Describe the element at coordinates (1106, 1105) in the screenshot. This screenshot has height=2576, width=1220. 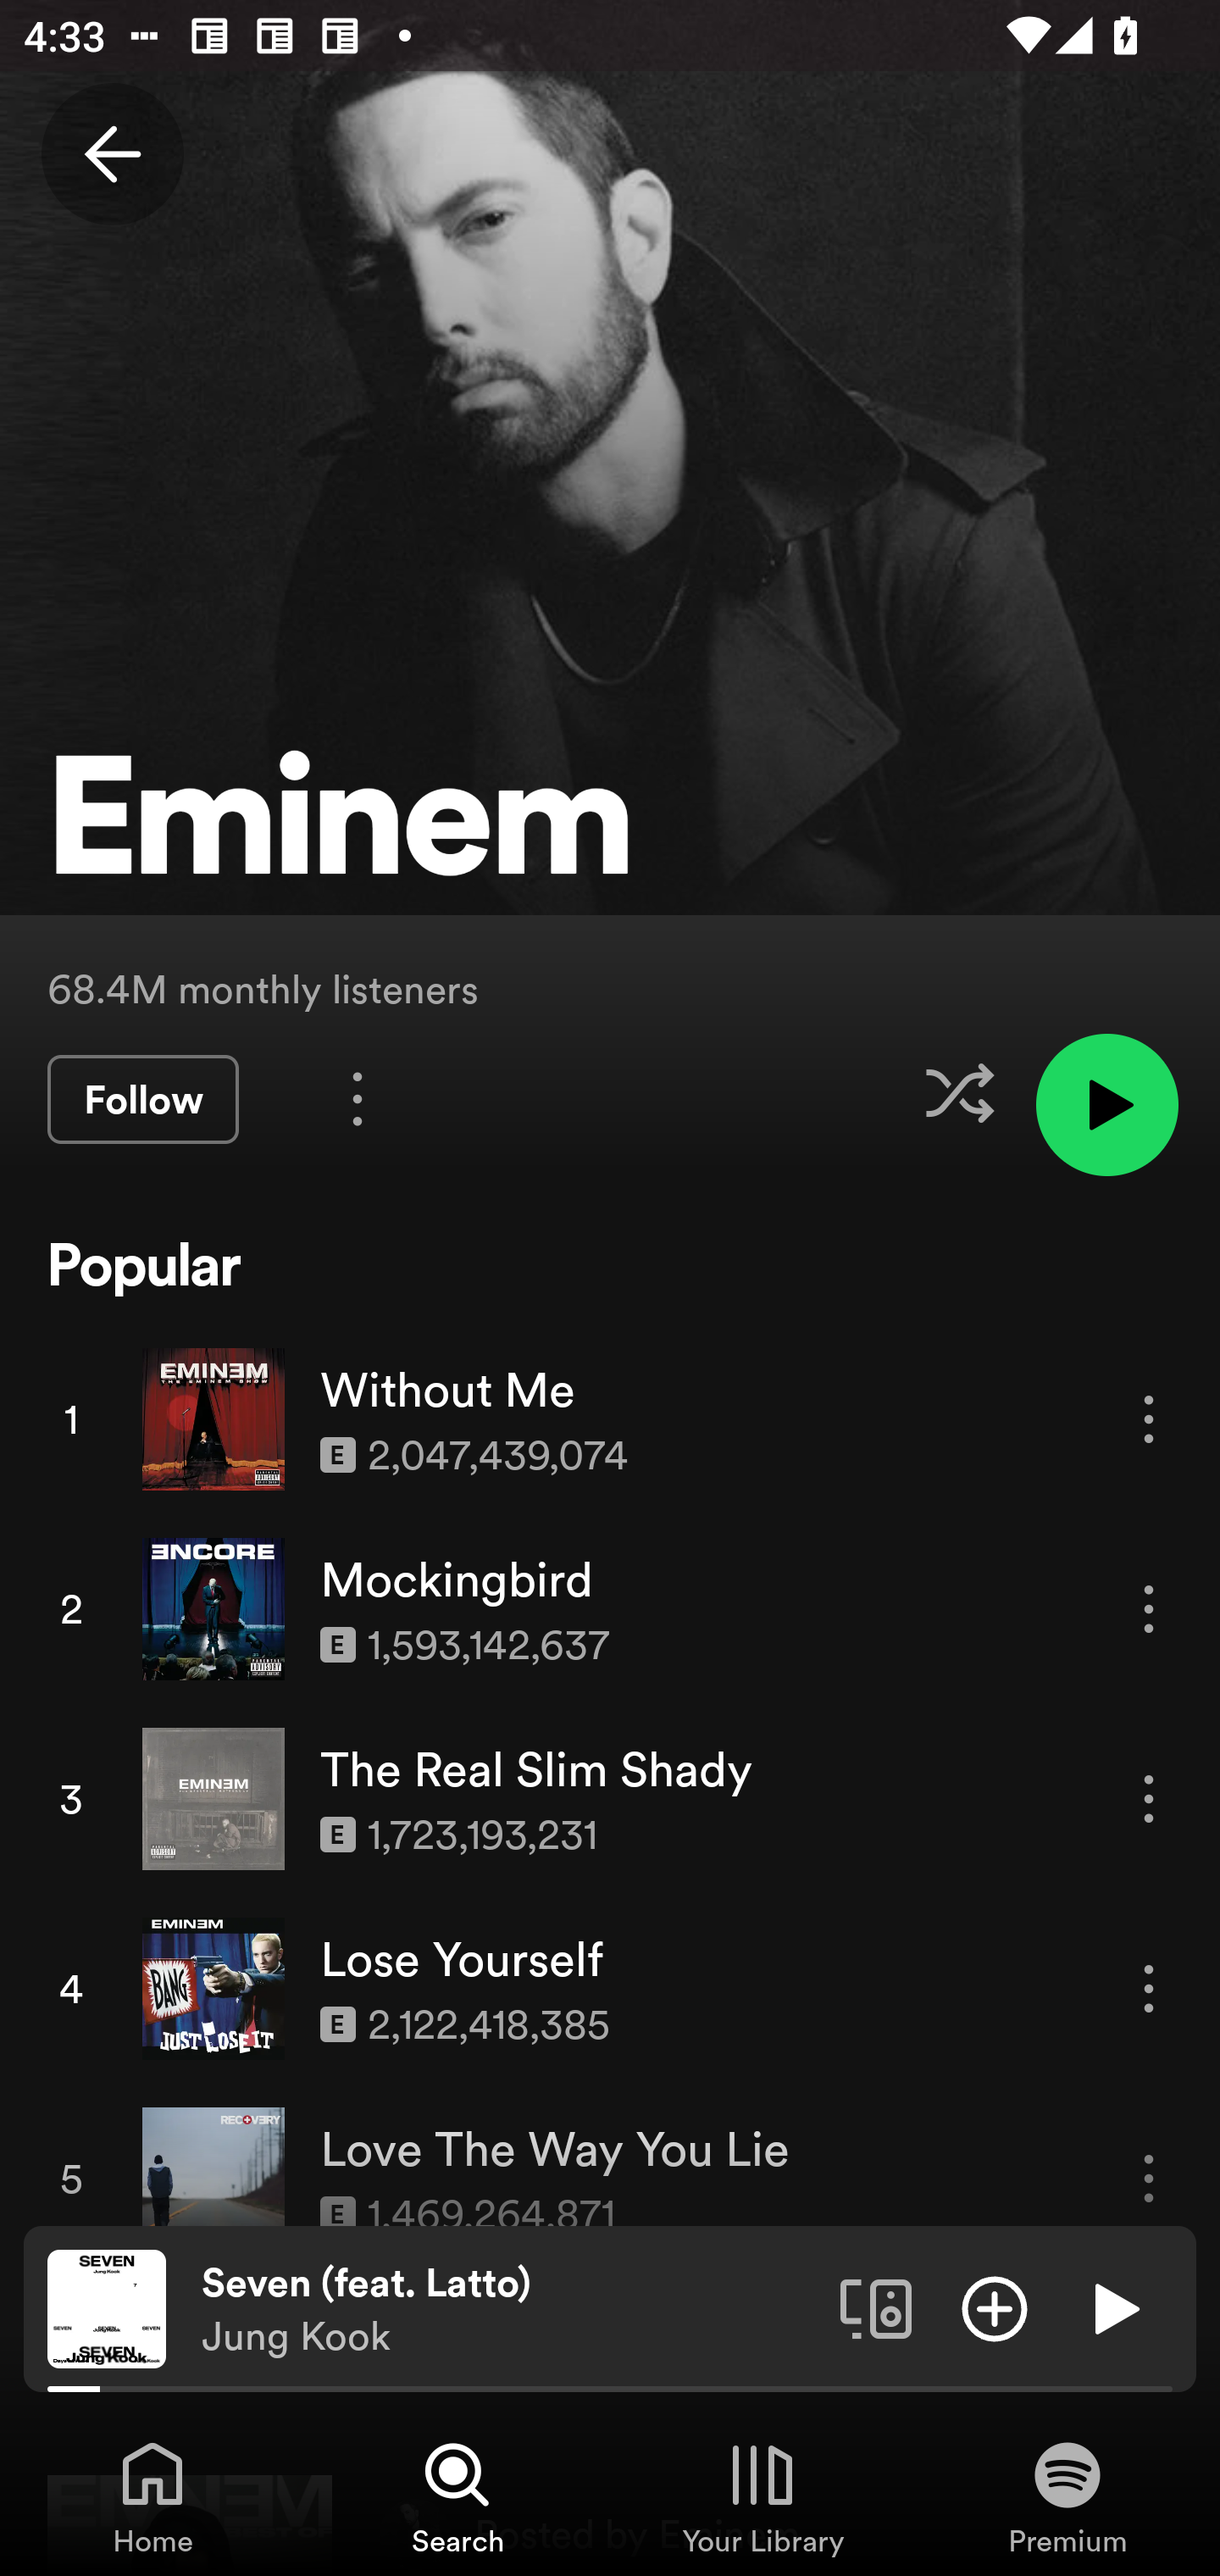
I see `Play artist` at that location.